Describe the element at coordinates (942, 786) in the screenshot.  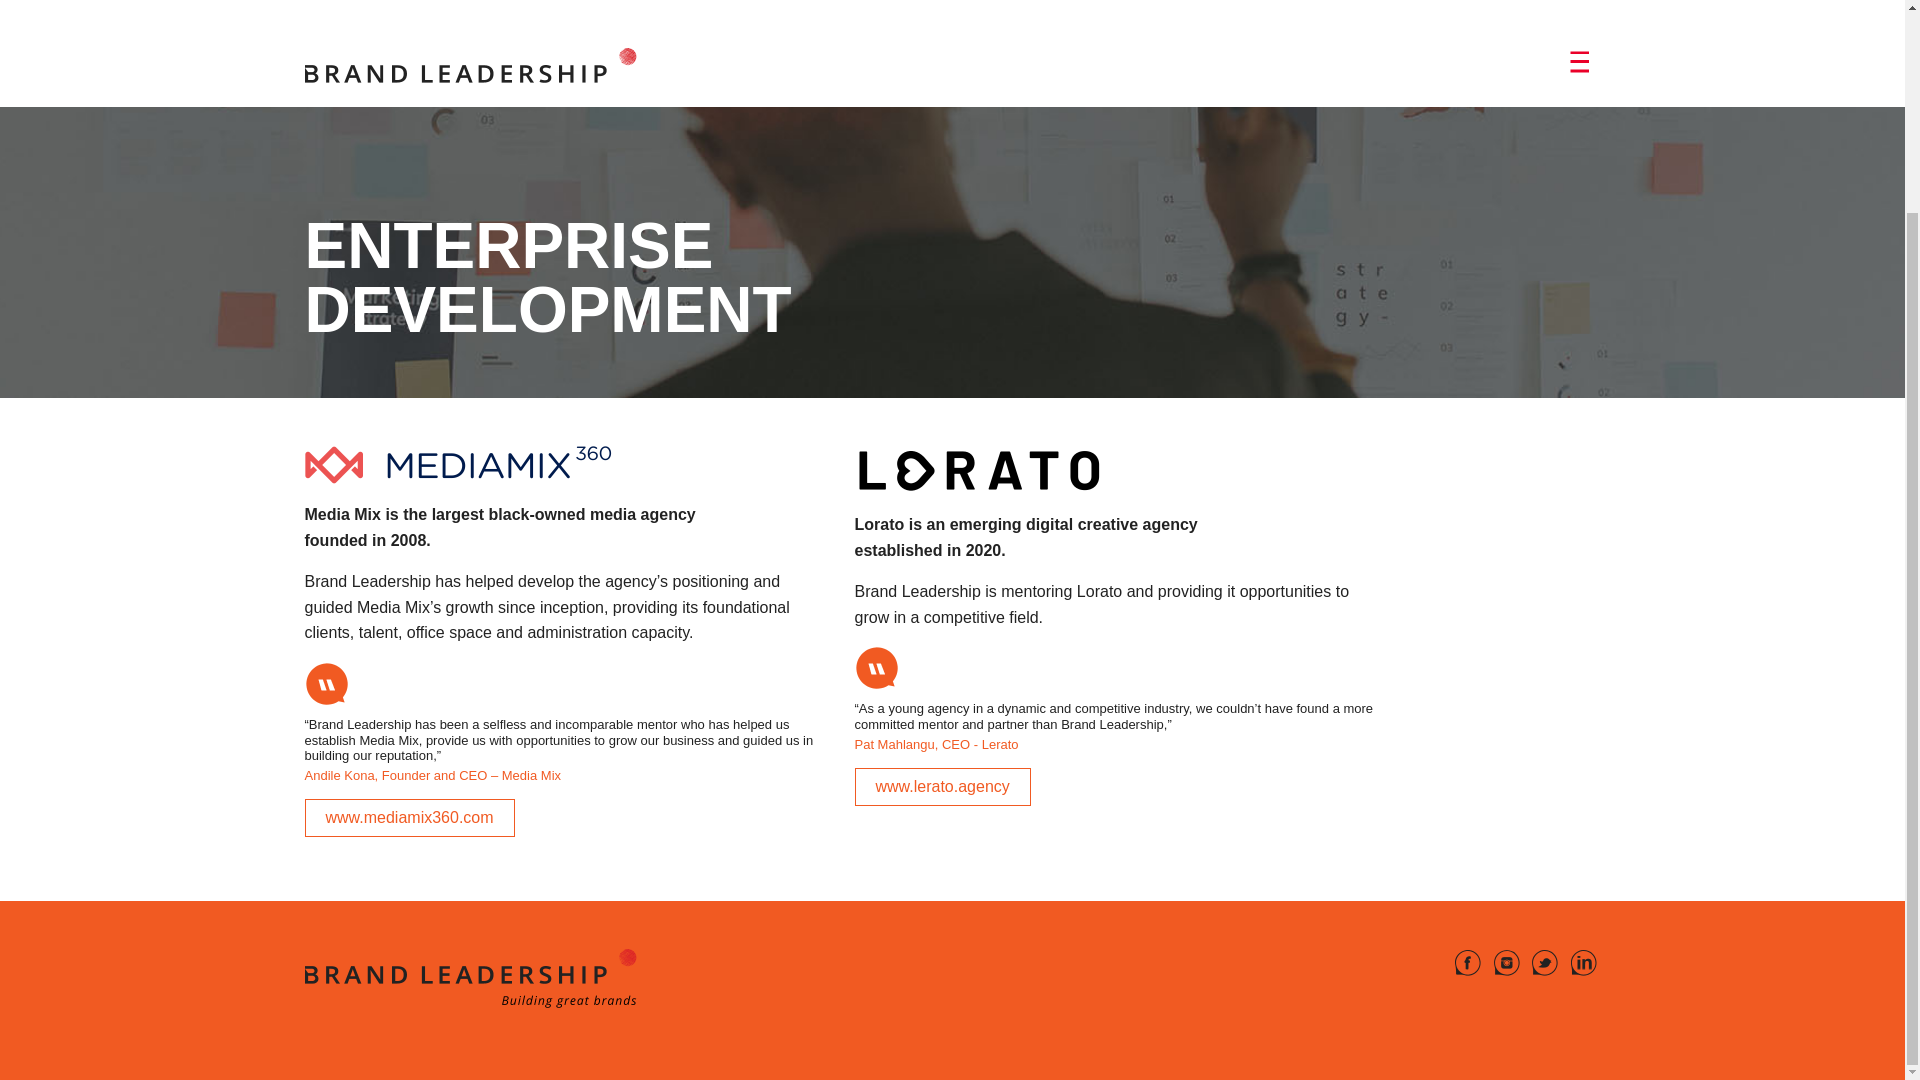
I see `www.lerato.agency` at that location.